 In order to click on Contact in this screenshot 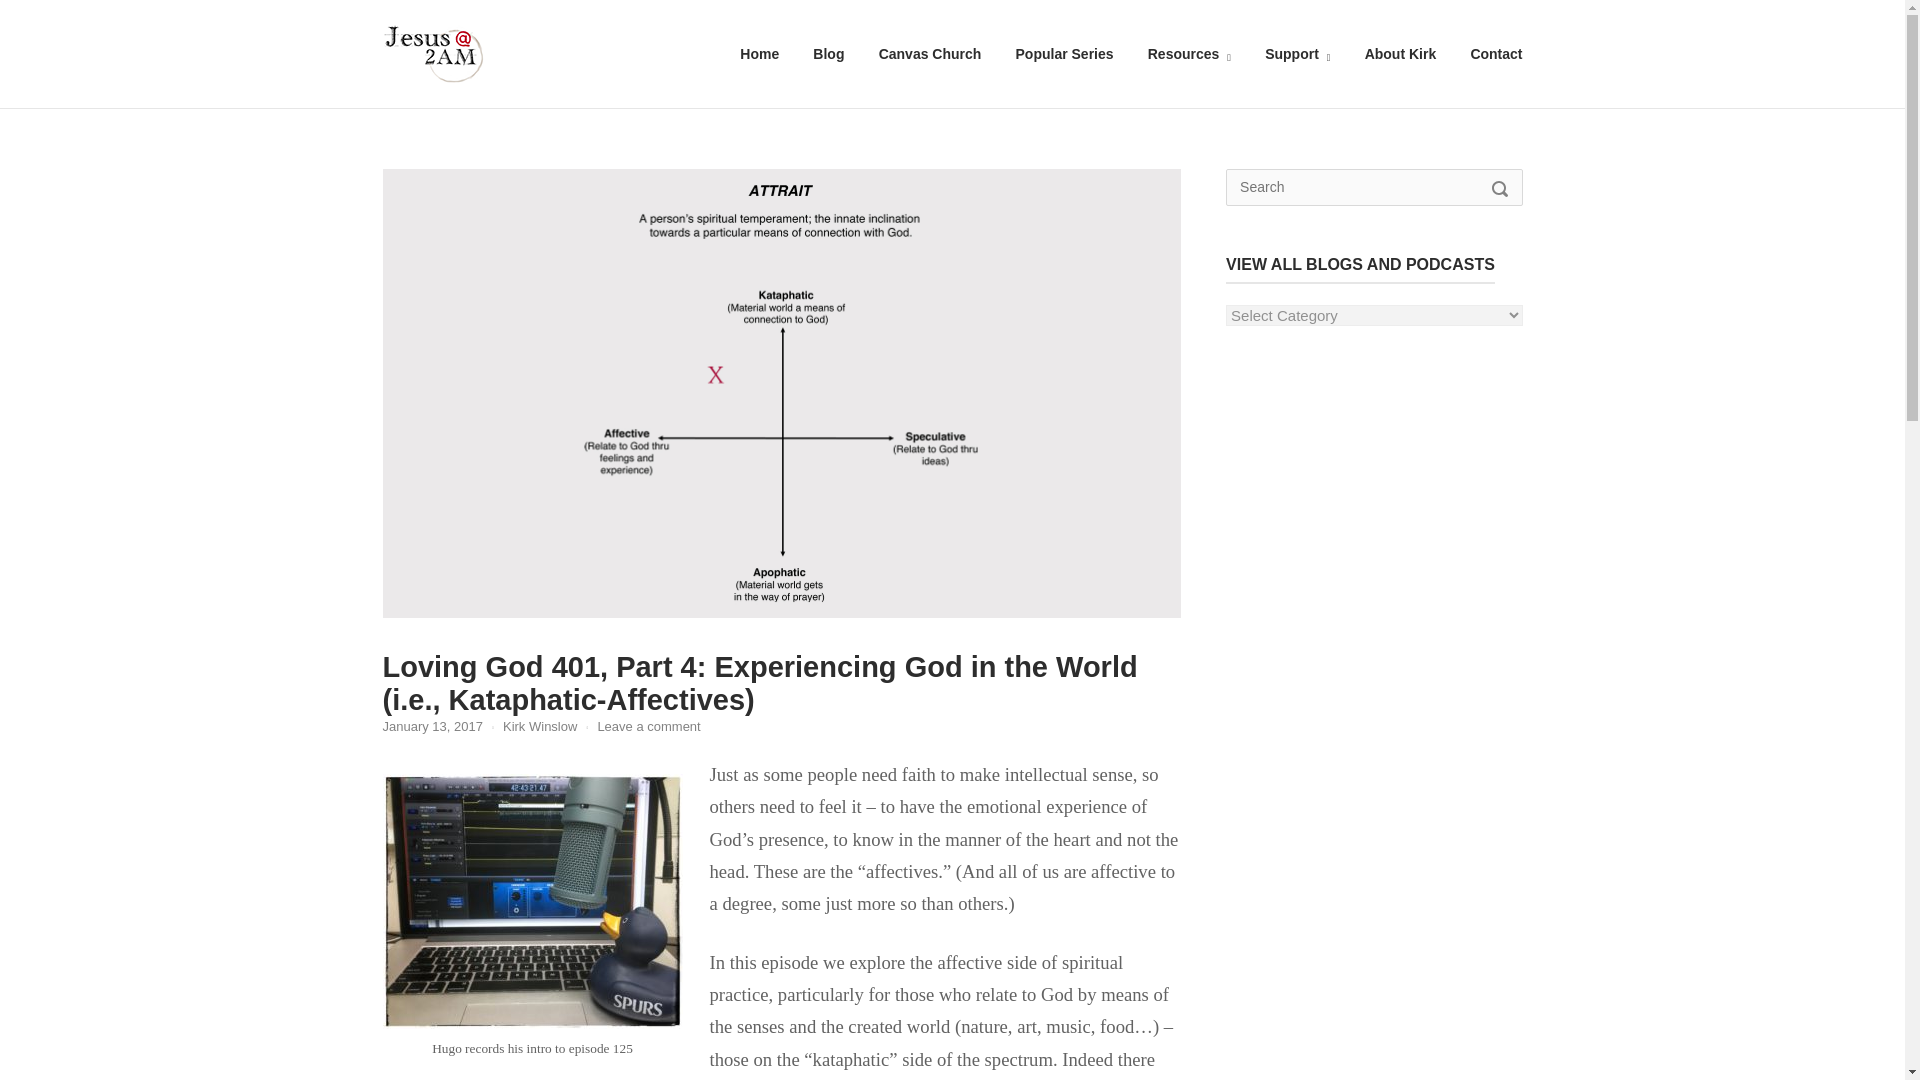, I will do `click(1496, 54)`.